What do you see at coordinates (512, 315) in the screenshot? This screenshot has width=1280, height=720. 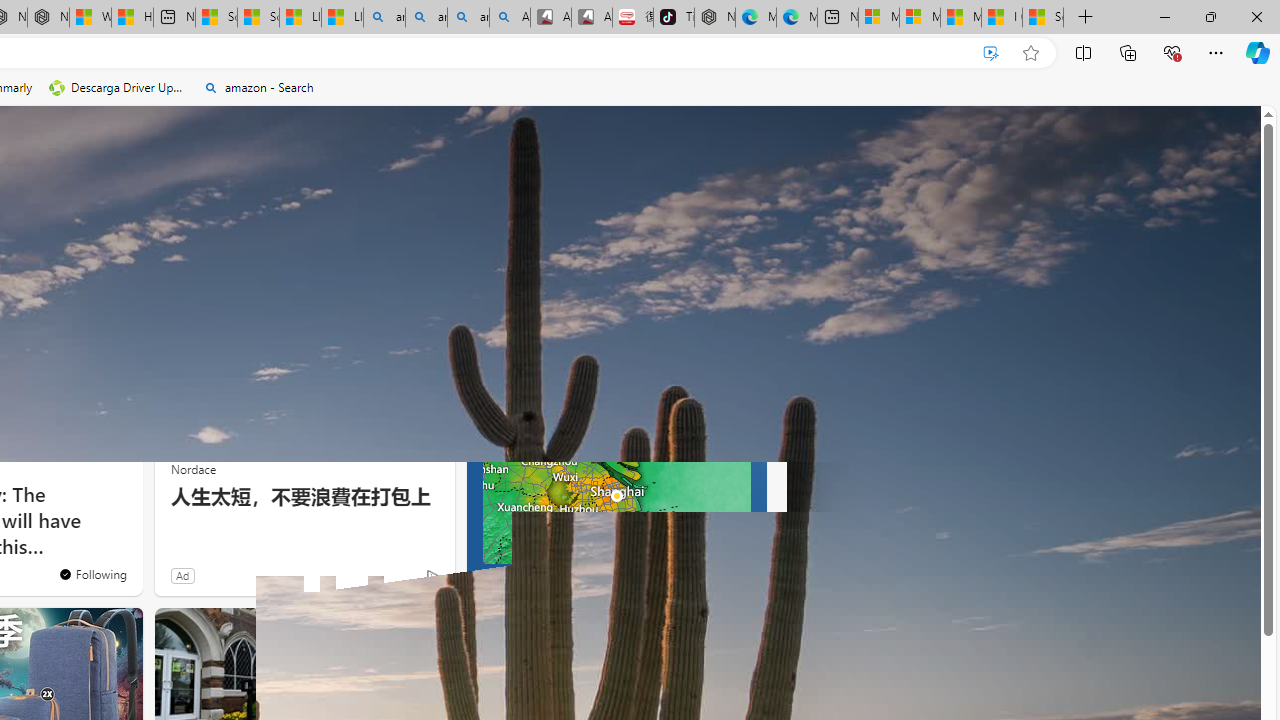 I see `Shanghai` at bounding box center [512, 315].